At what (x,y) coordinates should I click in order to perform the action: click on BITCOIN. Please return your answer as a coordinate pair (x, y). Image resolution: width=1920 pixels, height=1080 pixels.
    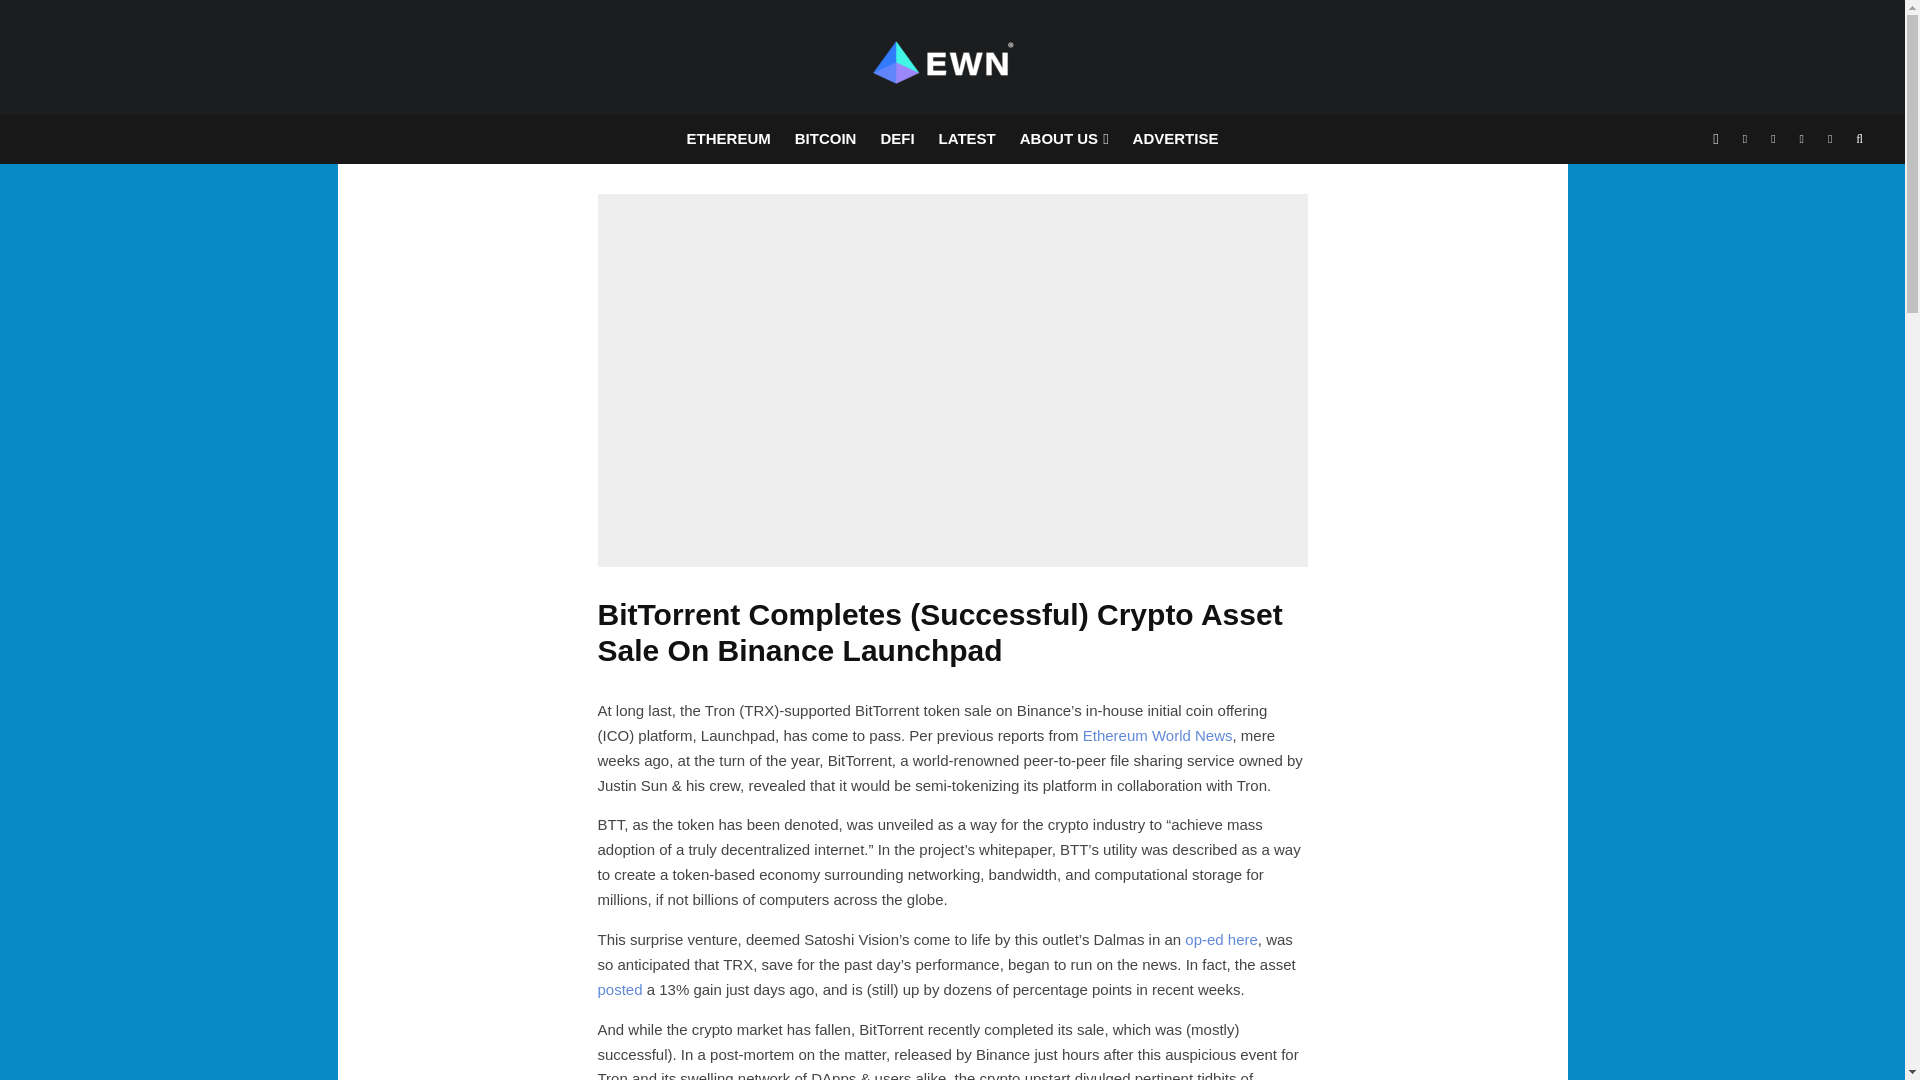
    Looking at the image, I should click on (826, 139).